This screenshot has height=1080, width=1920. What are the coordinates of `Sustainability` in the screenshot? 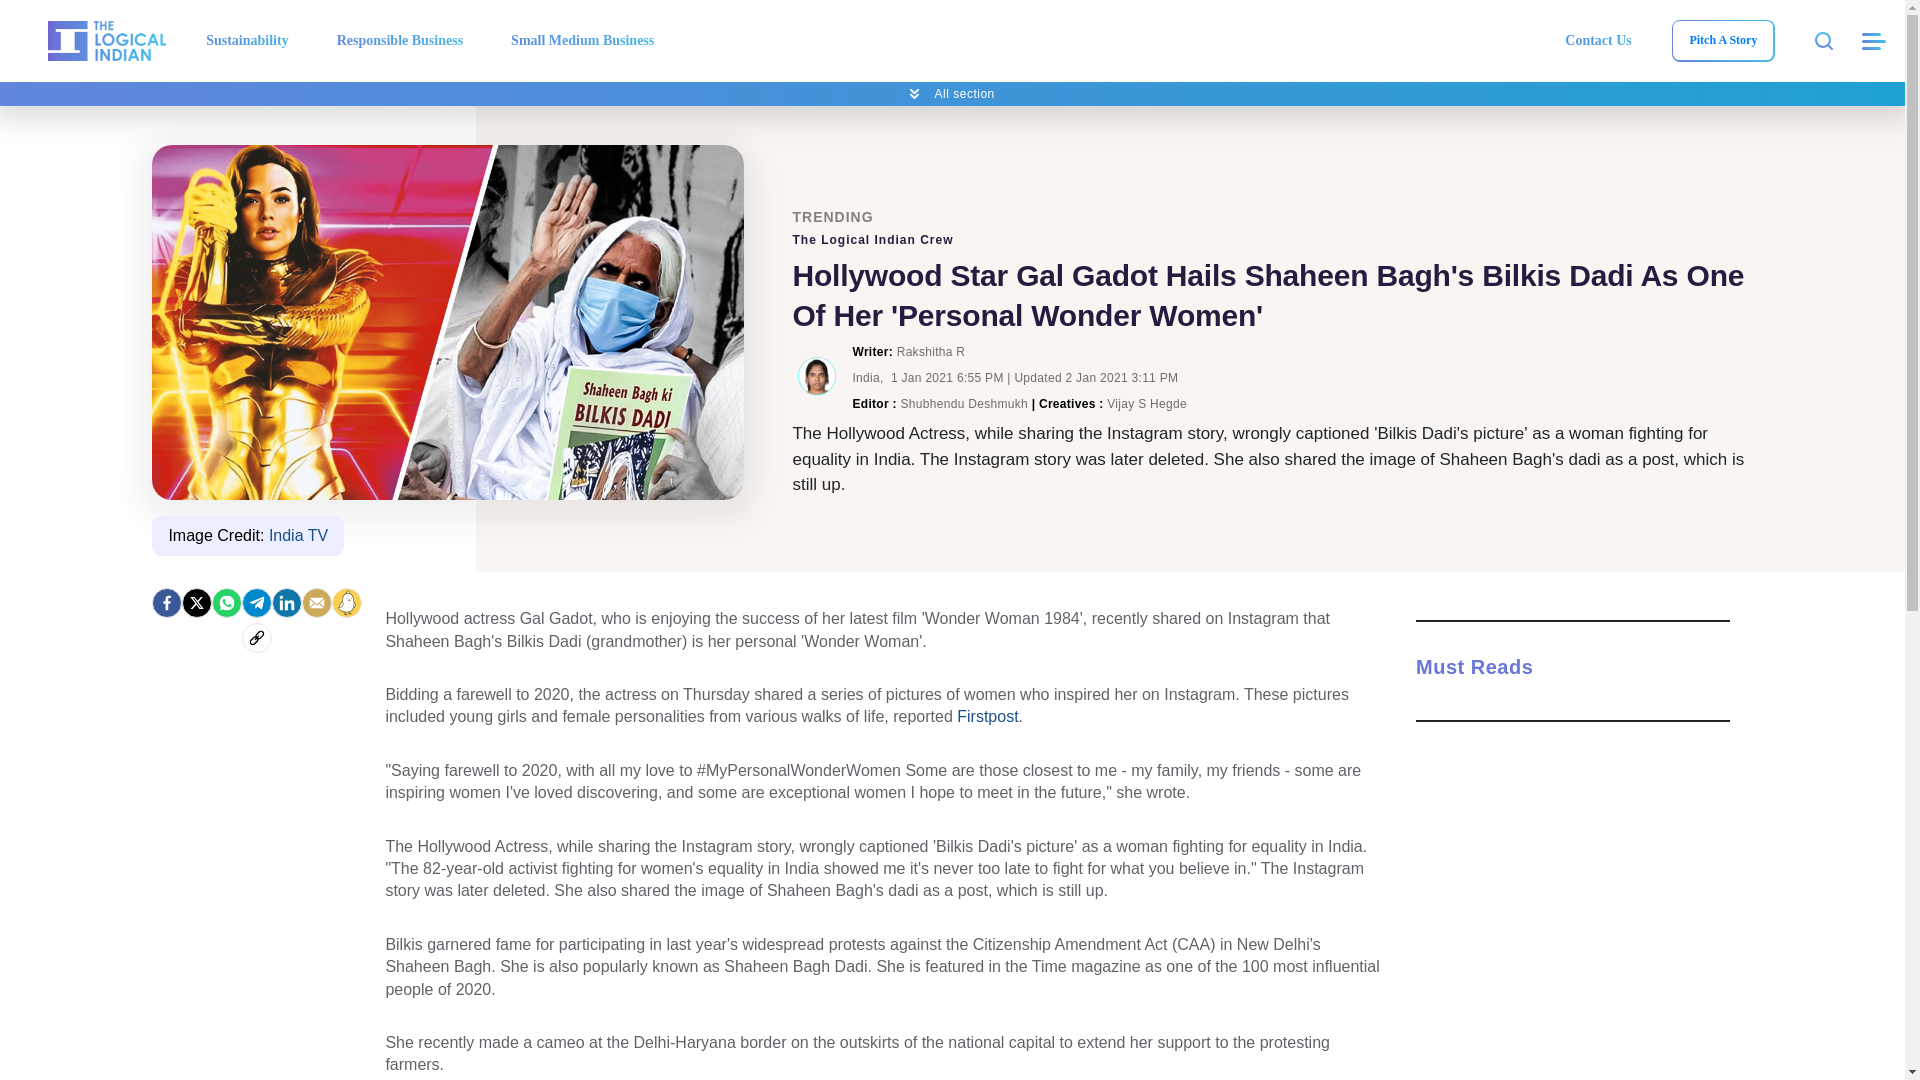 It's located at (246, 40).